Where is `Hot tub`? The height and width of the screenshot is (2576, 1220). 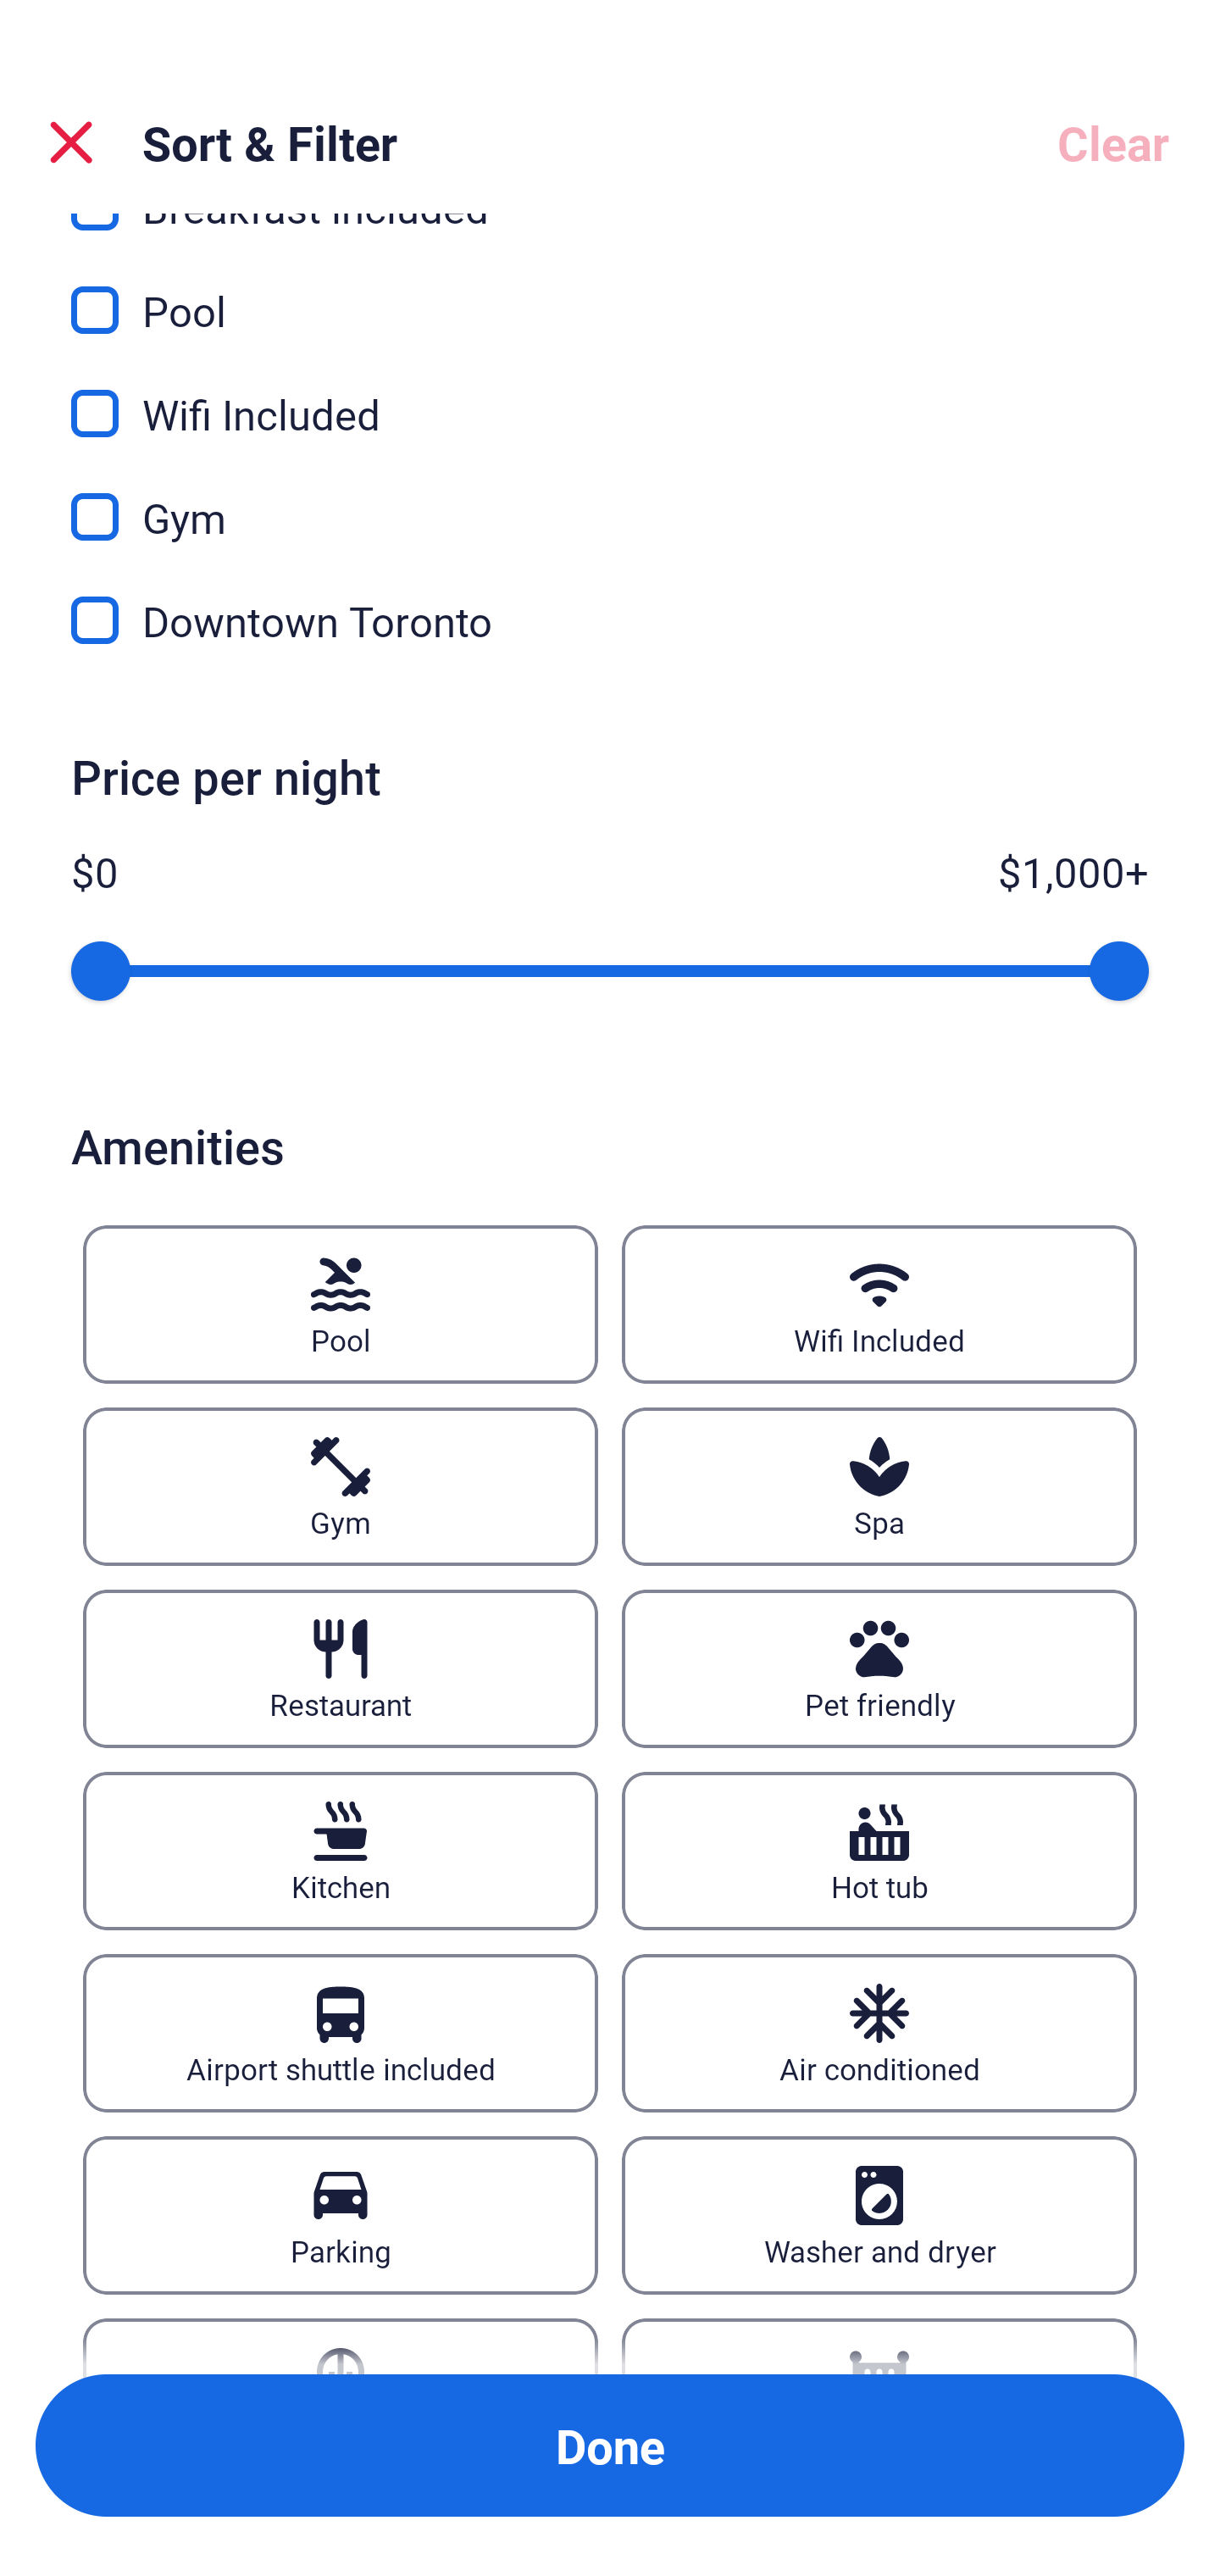 Hot tub is located at coordinates (879, 1851).